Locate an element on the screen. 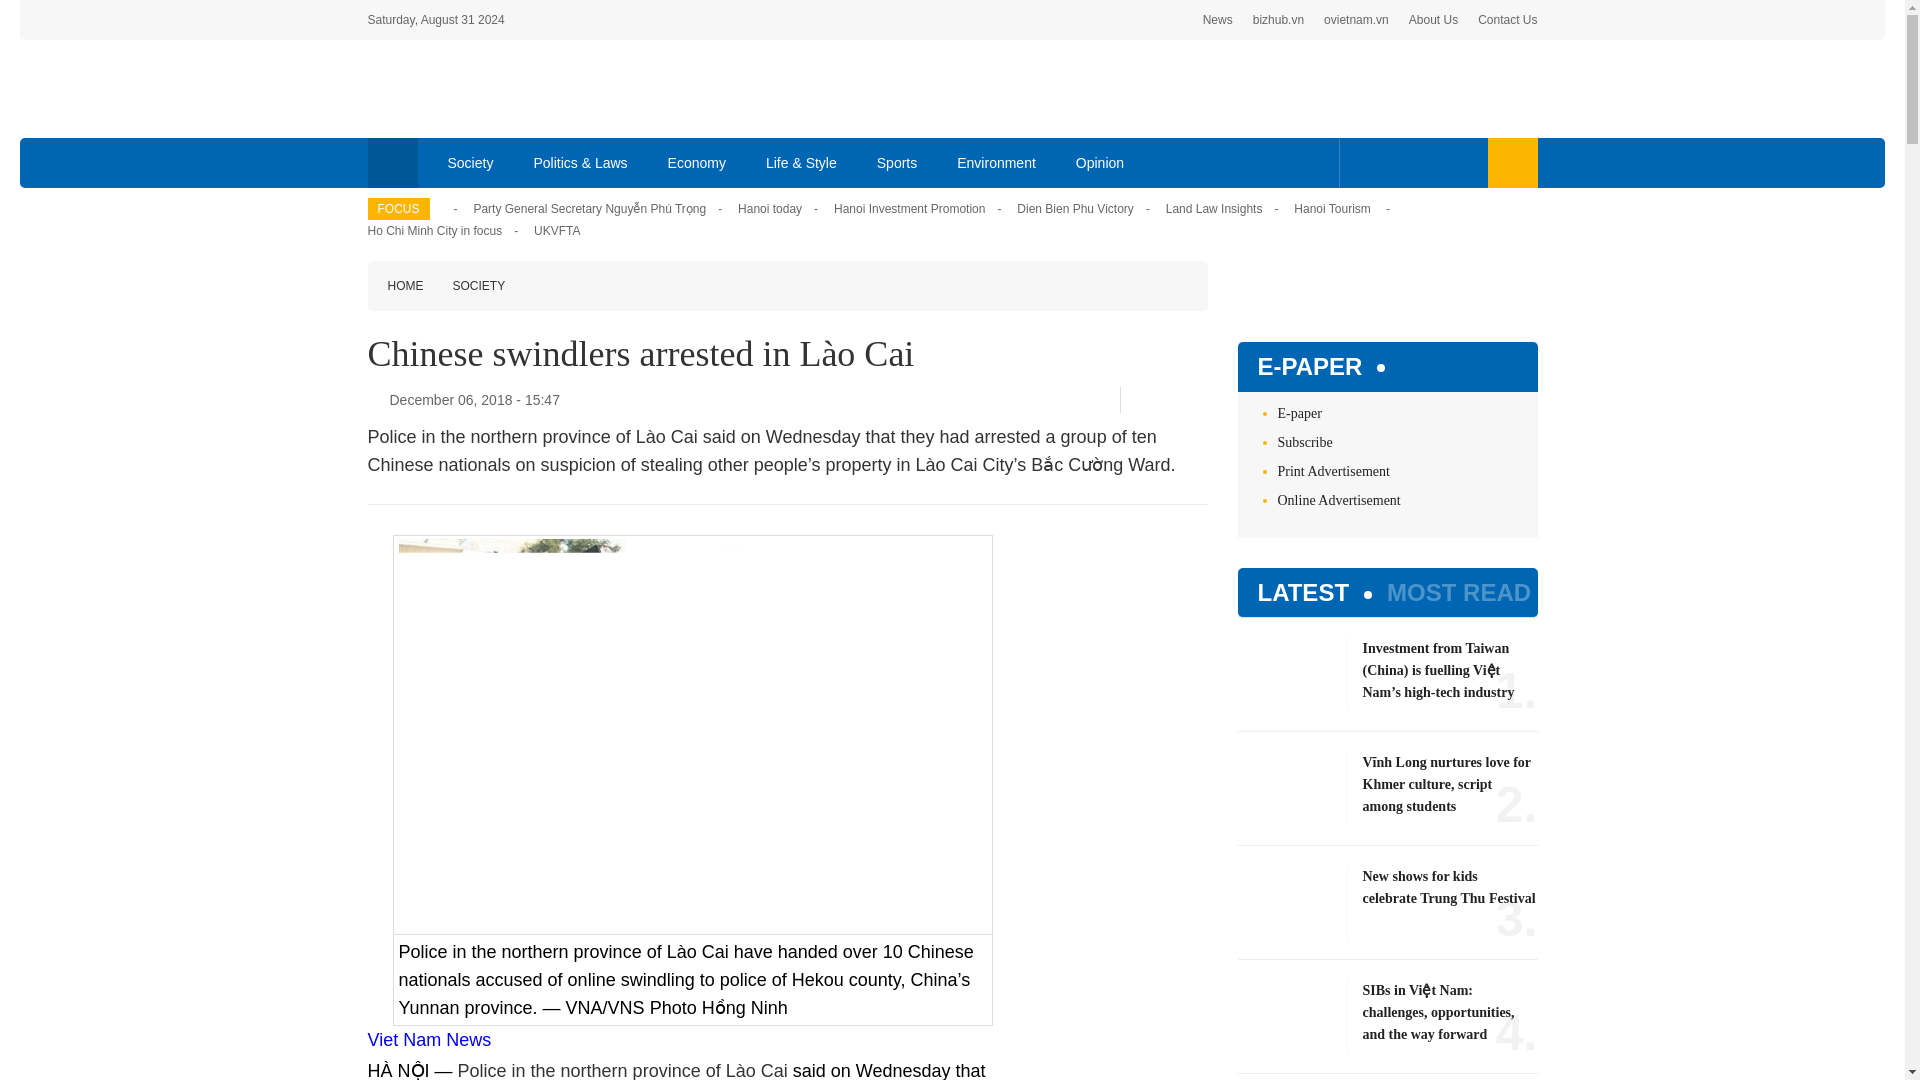 This screenshot has width=1920, height=1080. bizhub.vn is located at coordinates (1278, 20).